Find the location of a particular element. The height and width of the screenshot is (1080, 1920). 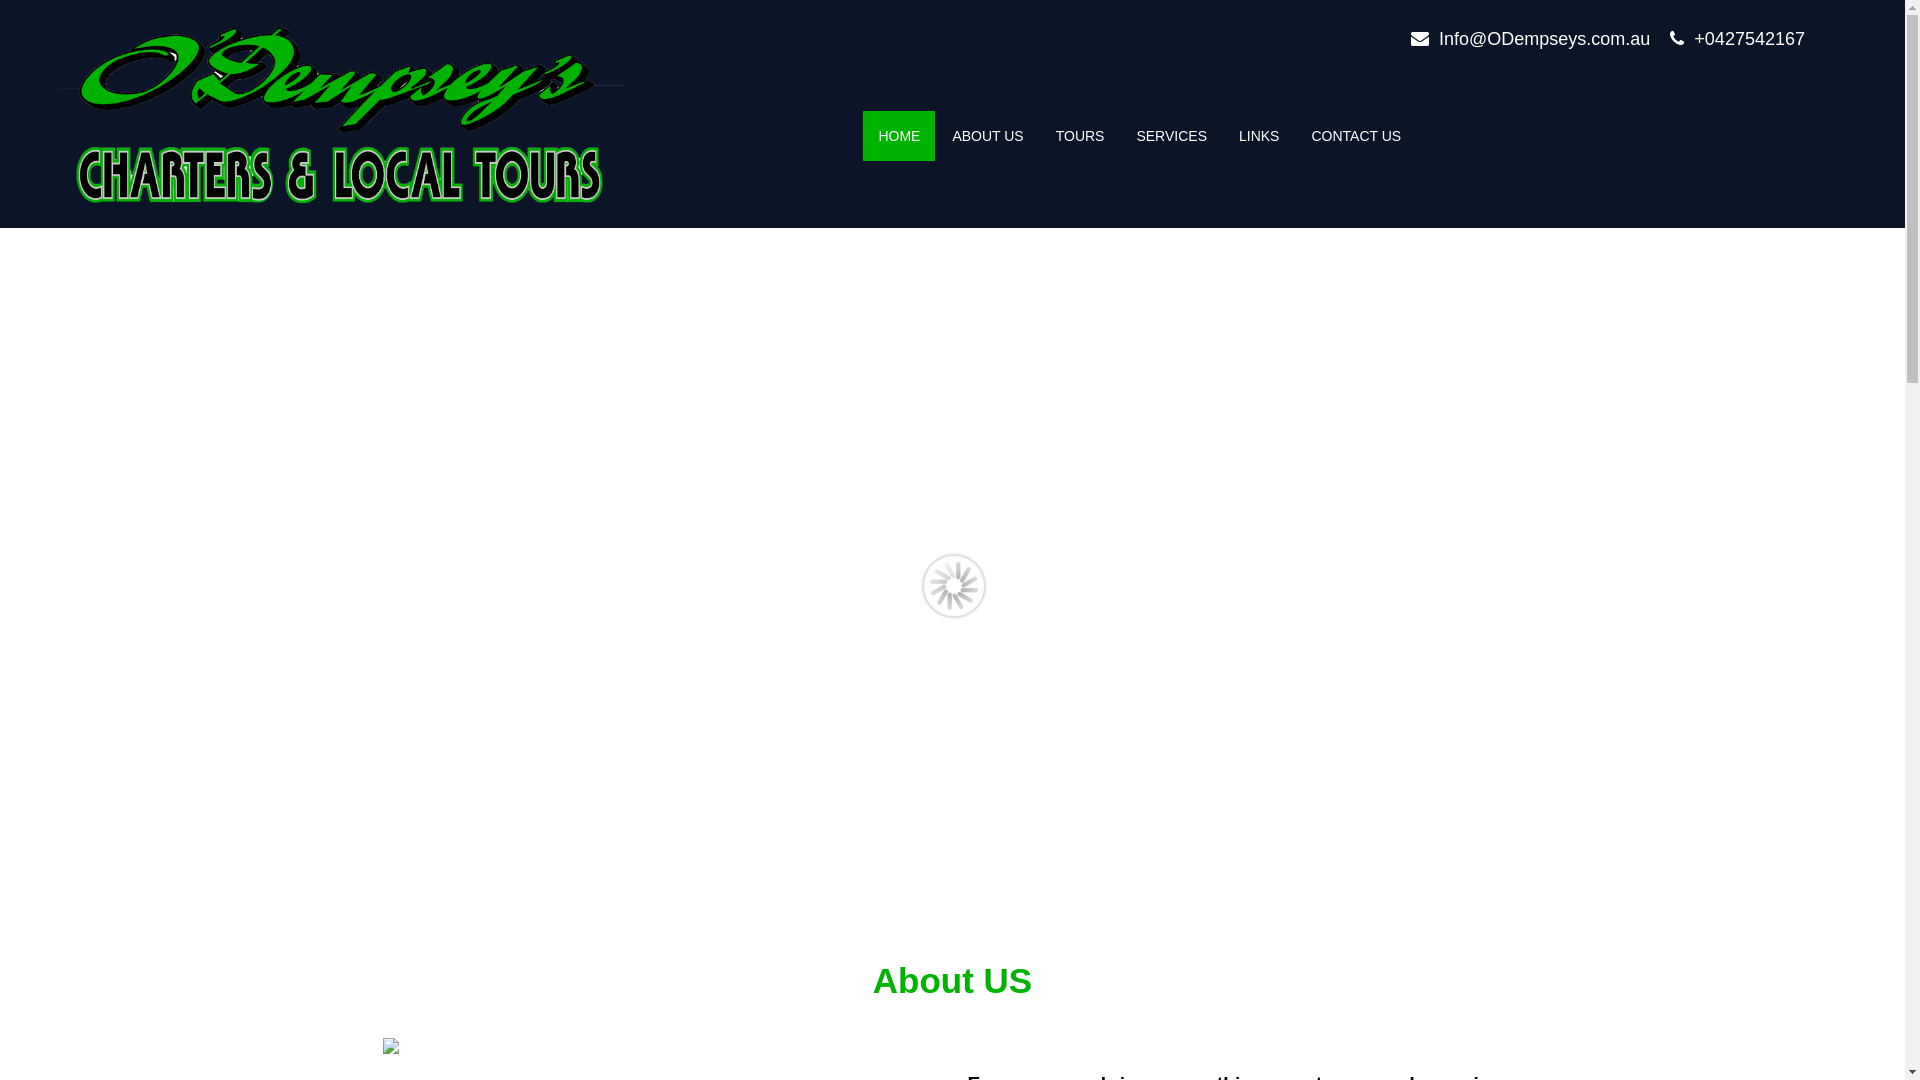

ABOUT US is located at coordinates (988, 136).